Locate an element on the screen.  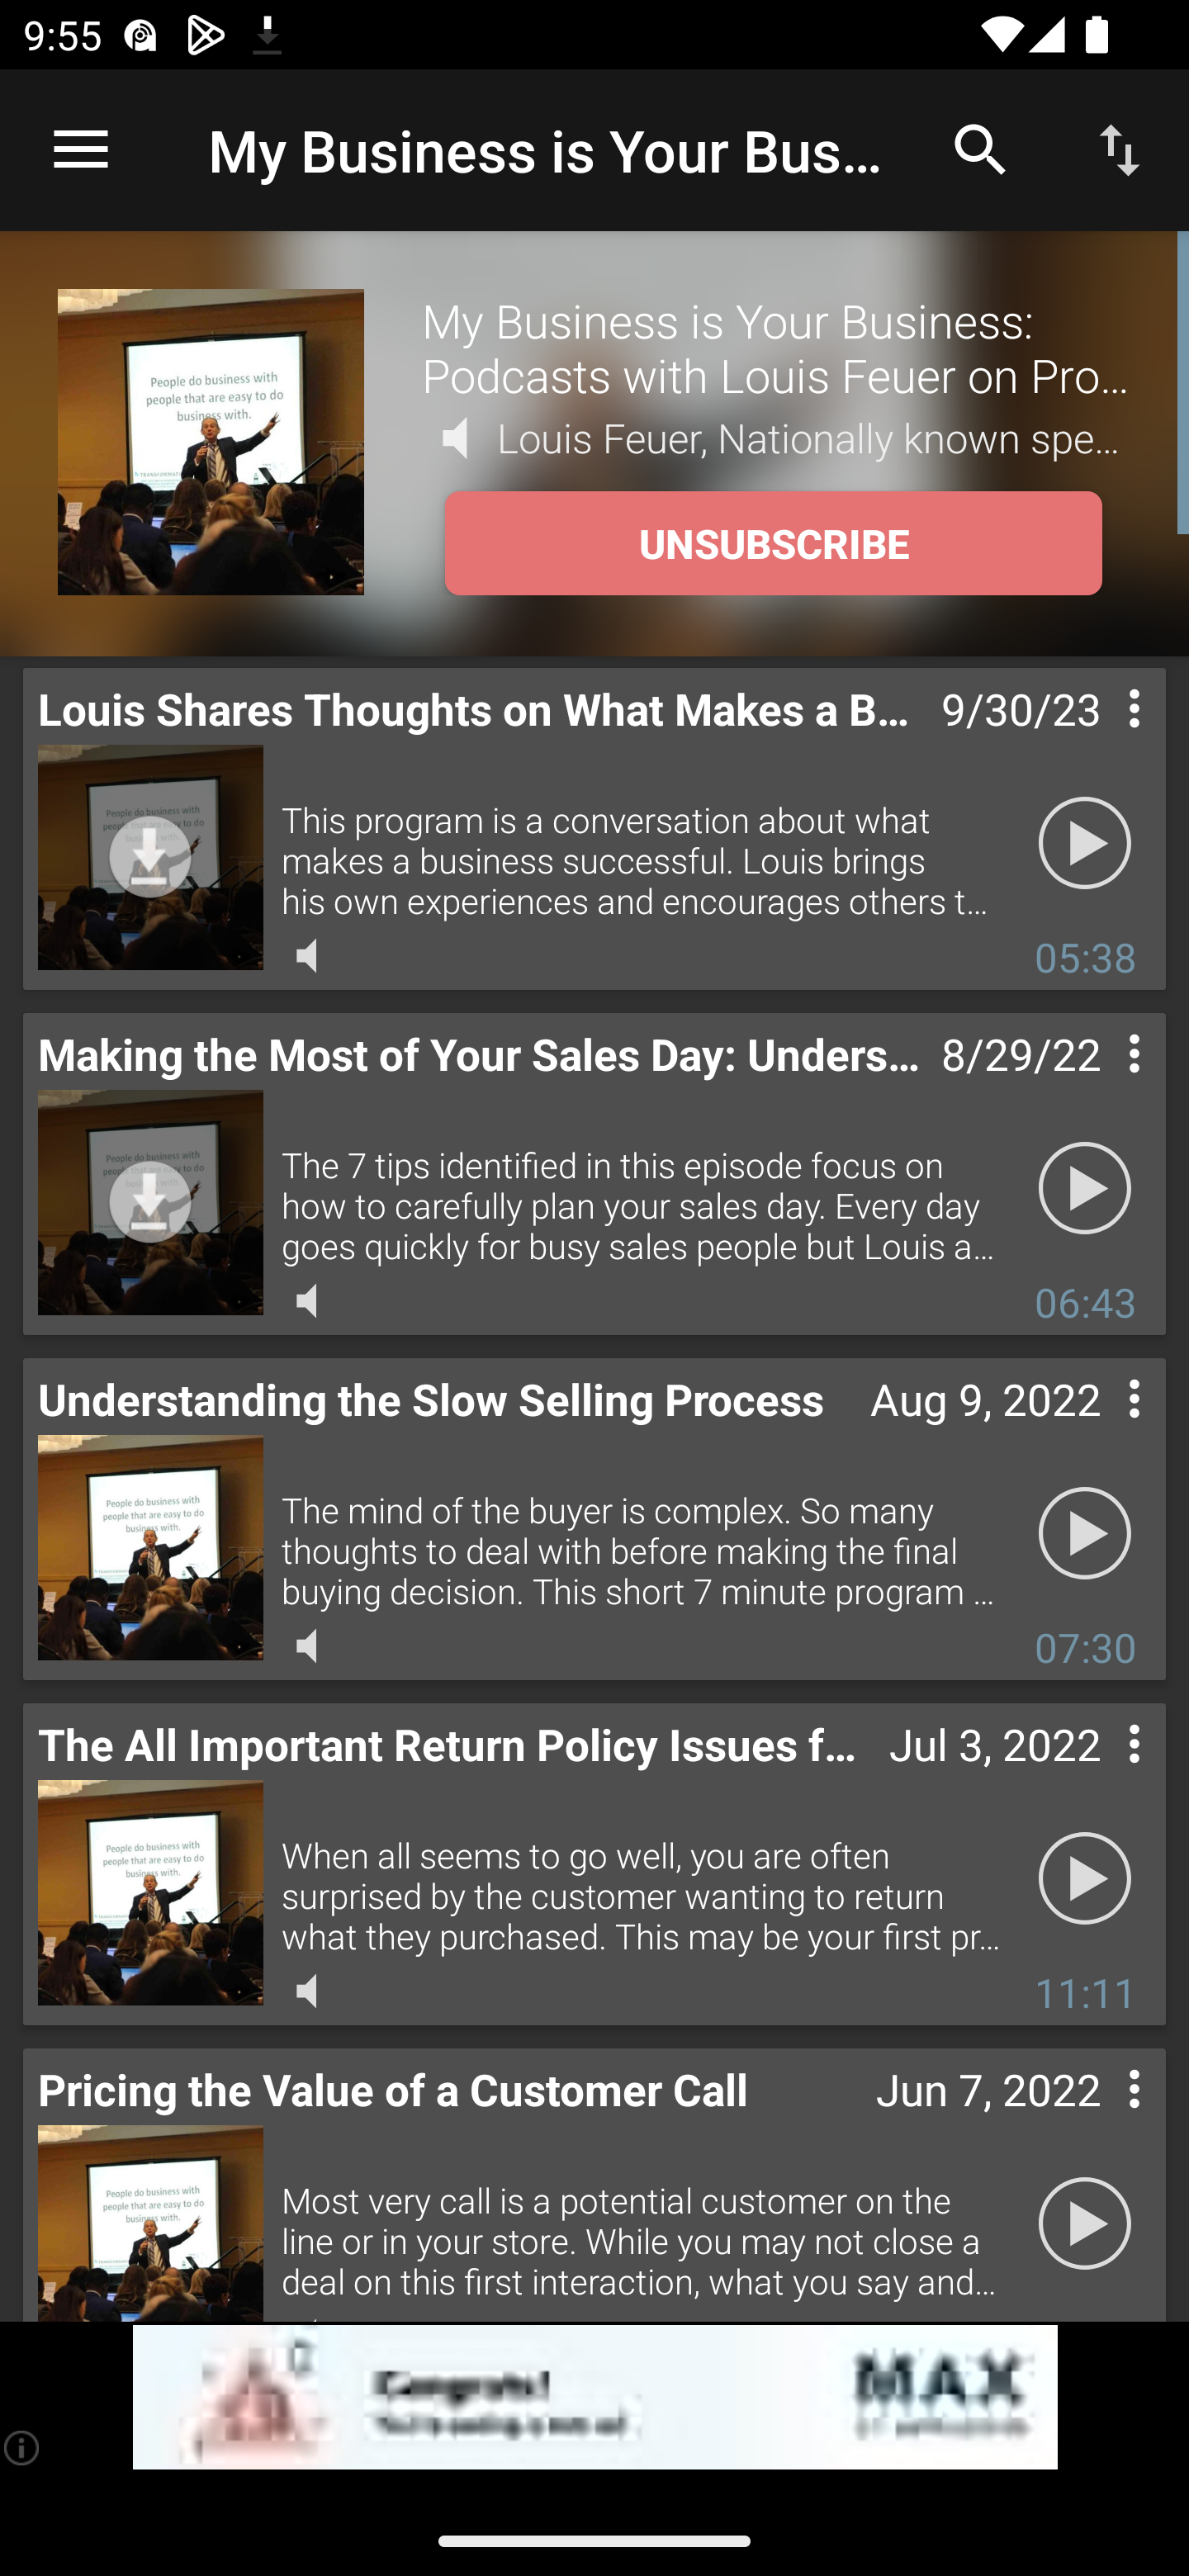
Play is located at coordinates (1085, 1879).